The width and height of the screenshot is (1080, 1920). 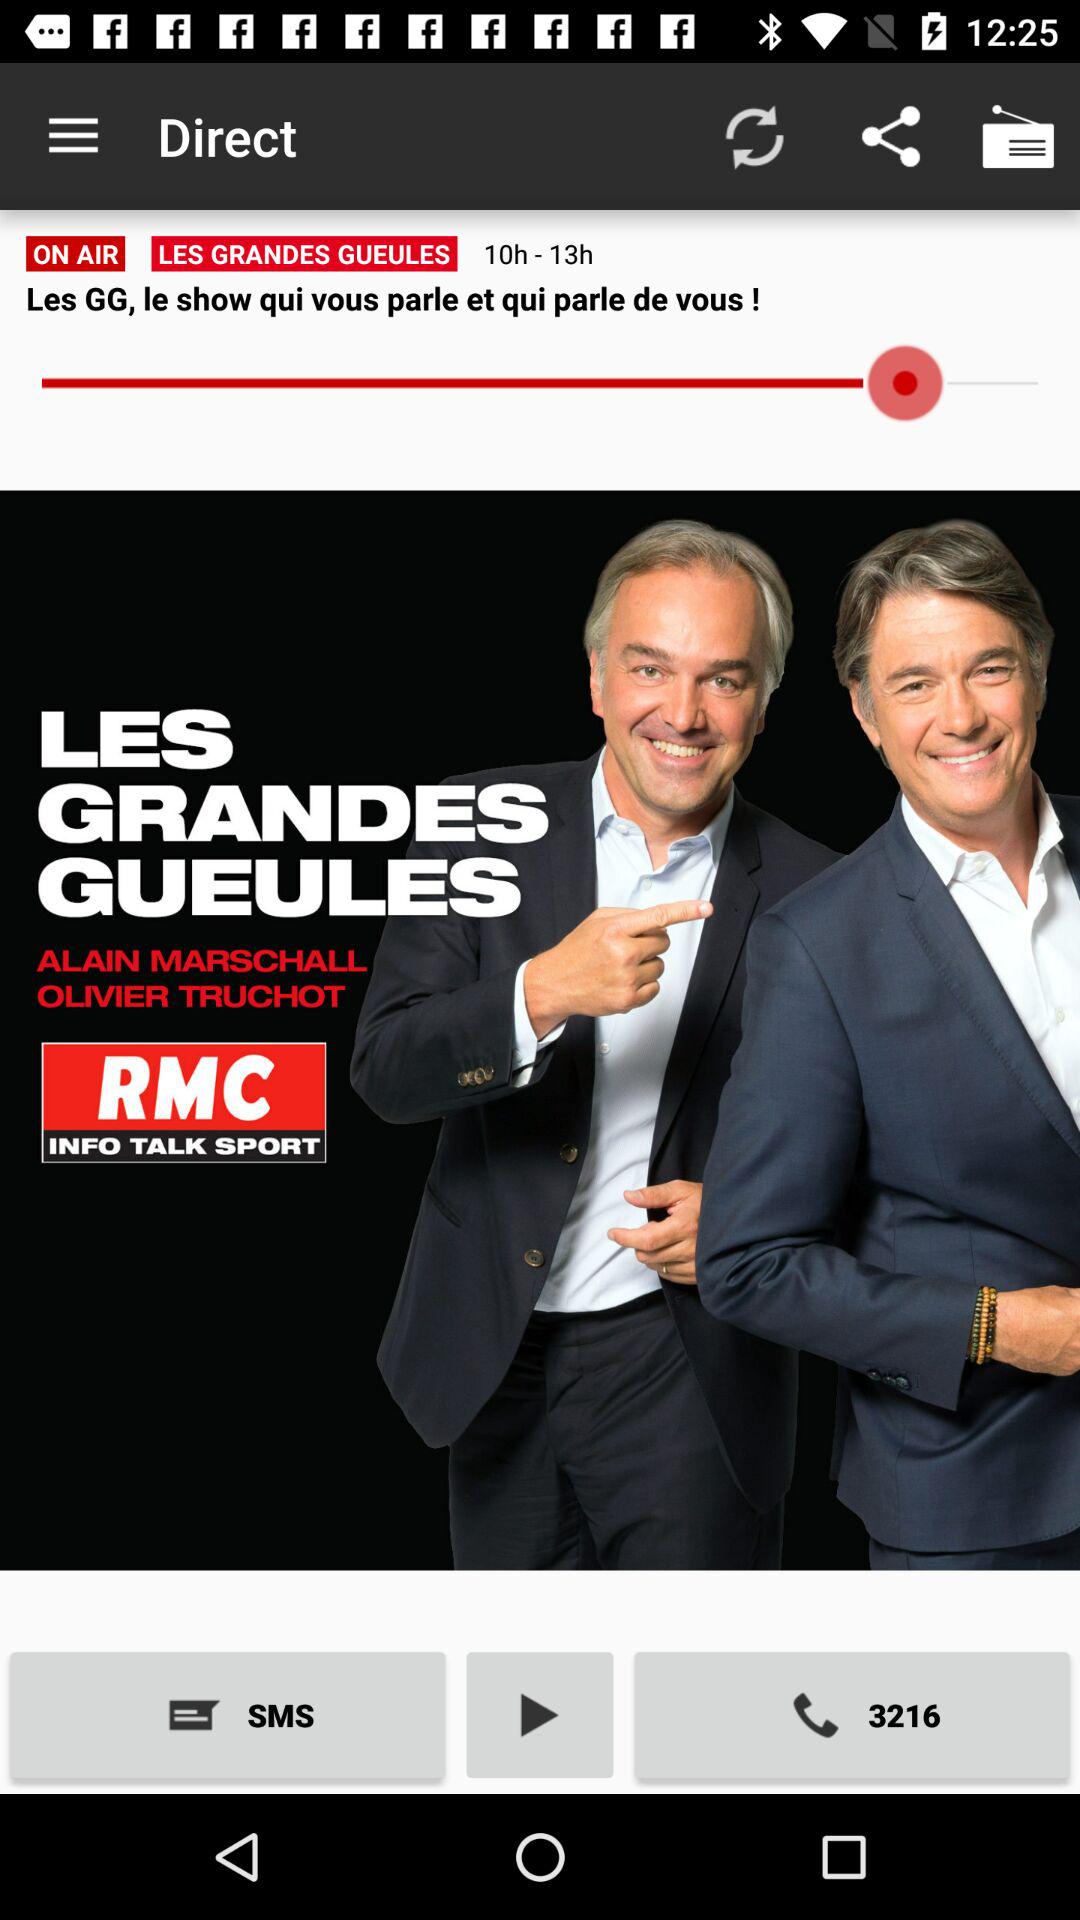 I want to click on open the sms icon, so click(x=228, y=1714).